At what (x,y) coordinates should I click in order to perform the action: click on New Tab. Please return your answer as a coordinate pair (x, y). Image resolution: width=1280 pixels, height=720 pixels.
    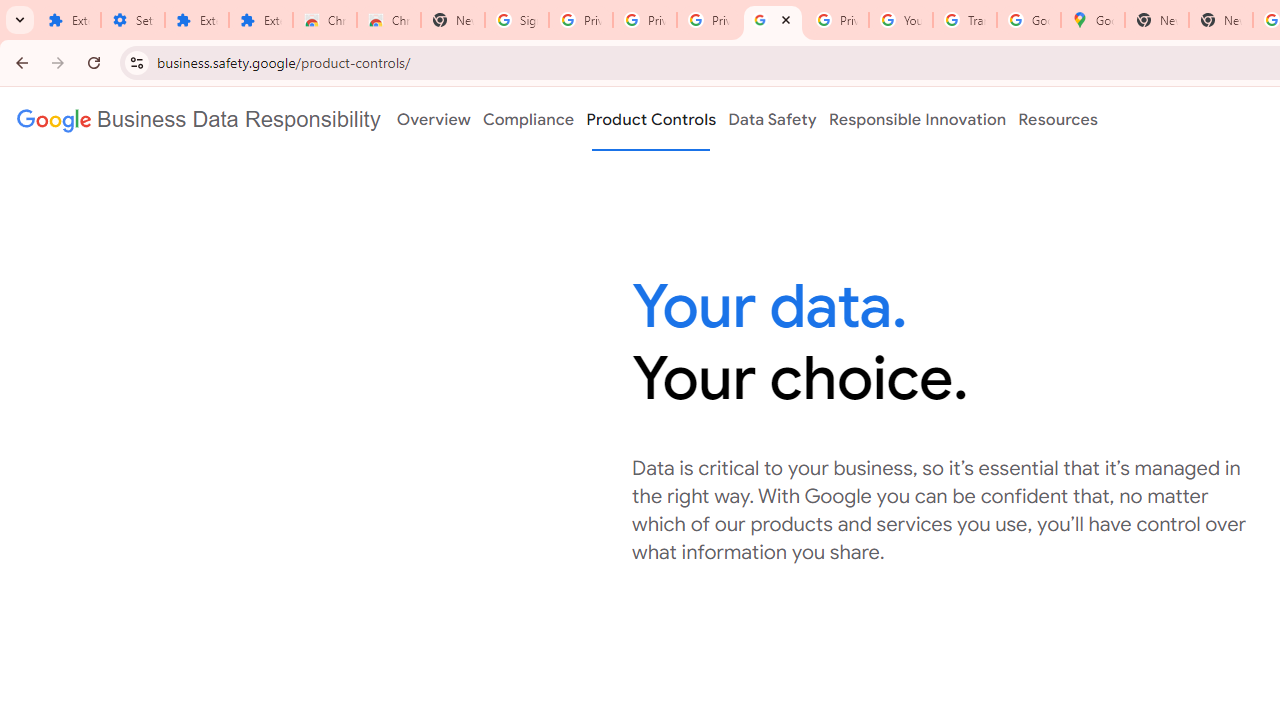
    Looking at the image, I should click on (1221, 20).